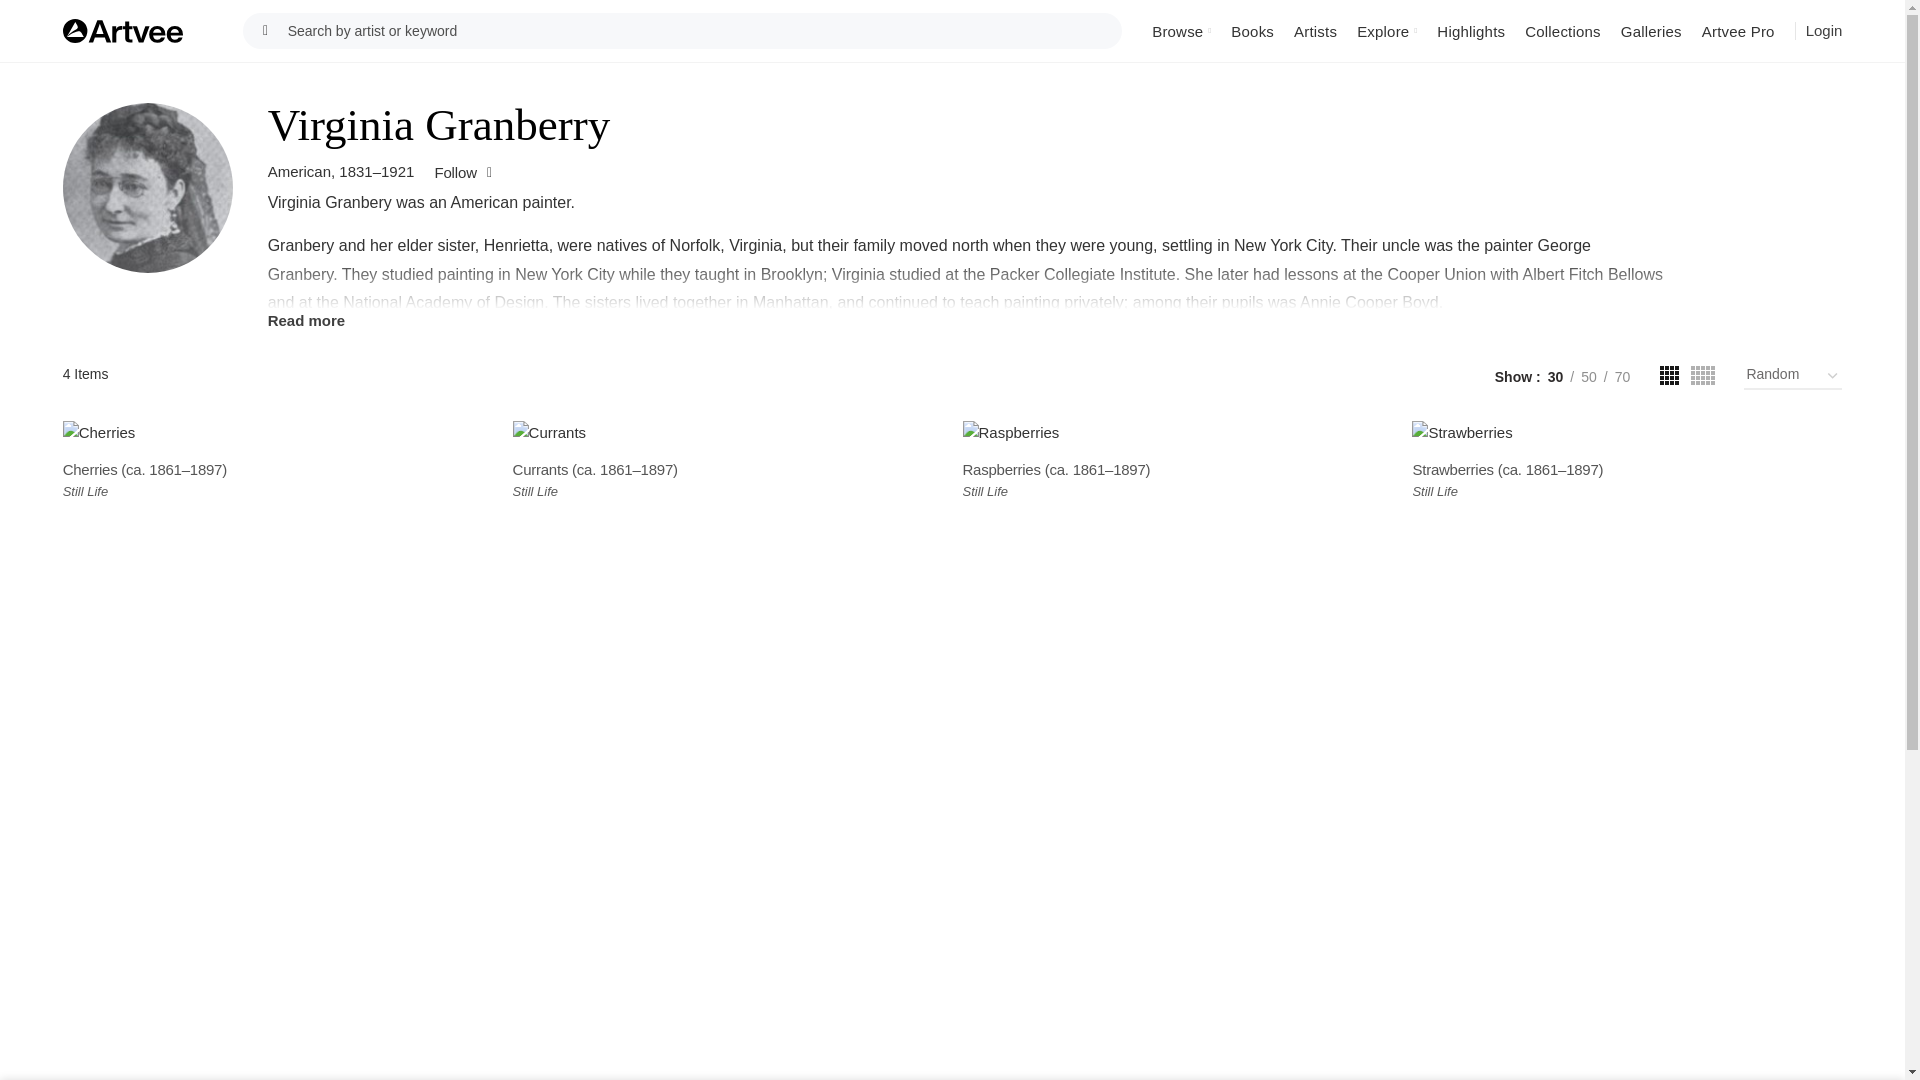 This screenshot has width=1920, height=1080. I want to click on 50, so click(1588, 376).